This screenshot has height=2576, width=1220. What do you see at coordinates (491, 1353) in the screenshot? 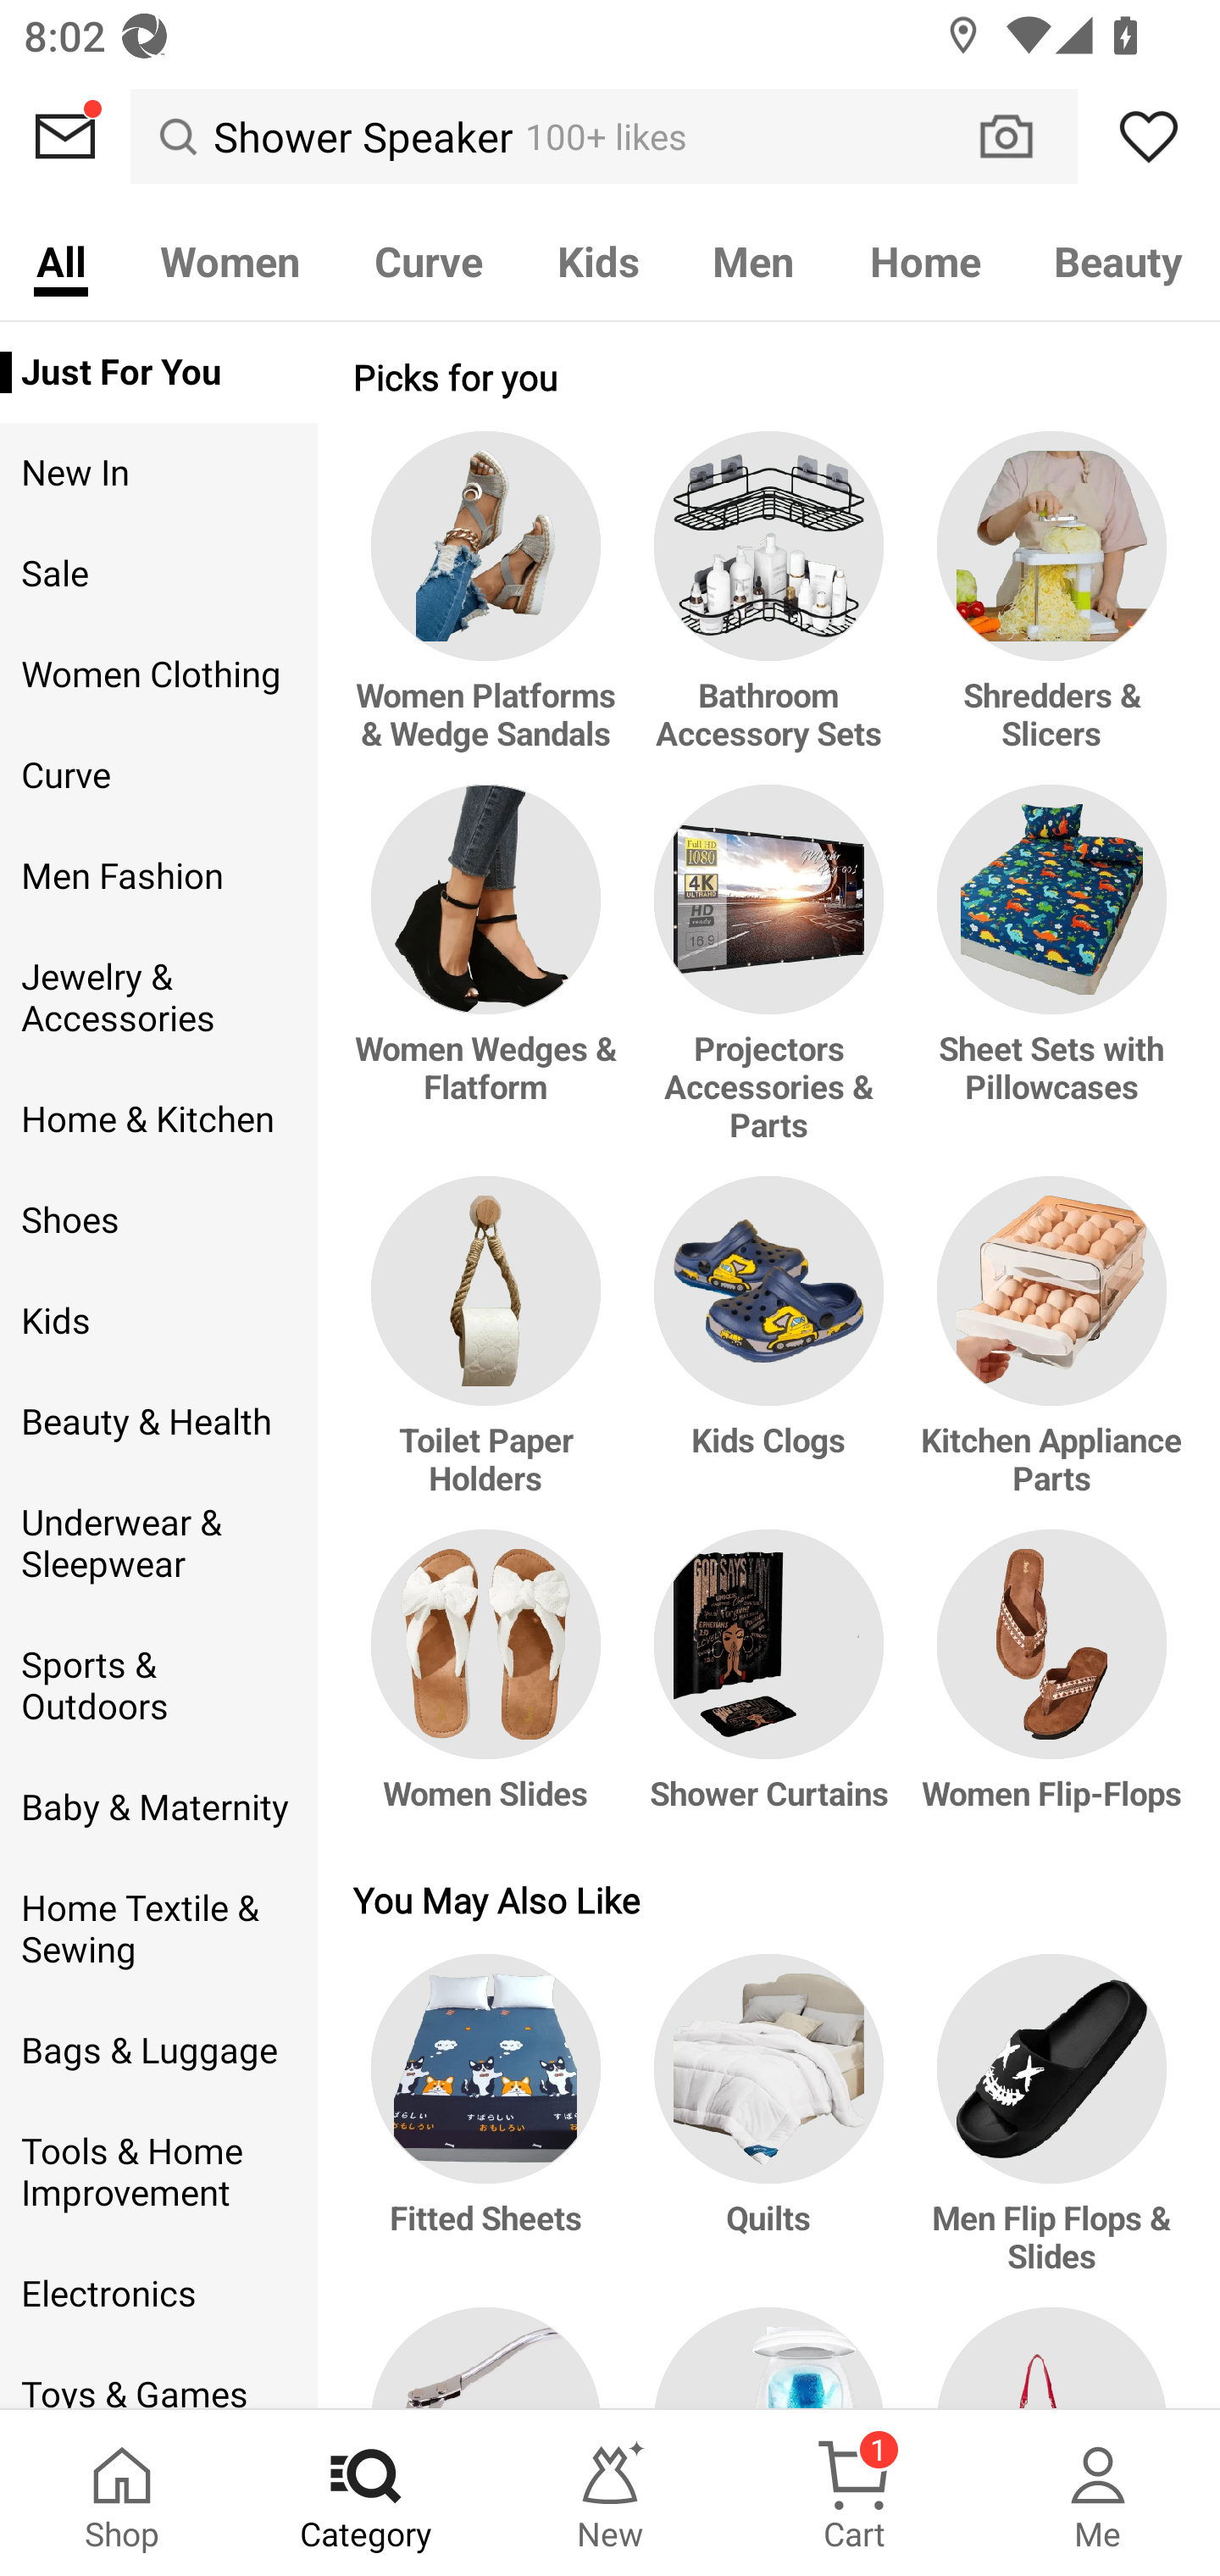
I see `Toilet Paper Holders` at bounding box center [491, 1353].